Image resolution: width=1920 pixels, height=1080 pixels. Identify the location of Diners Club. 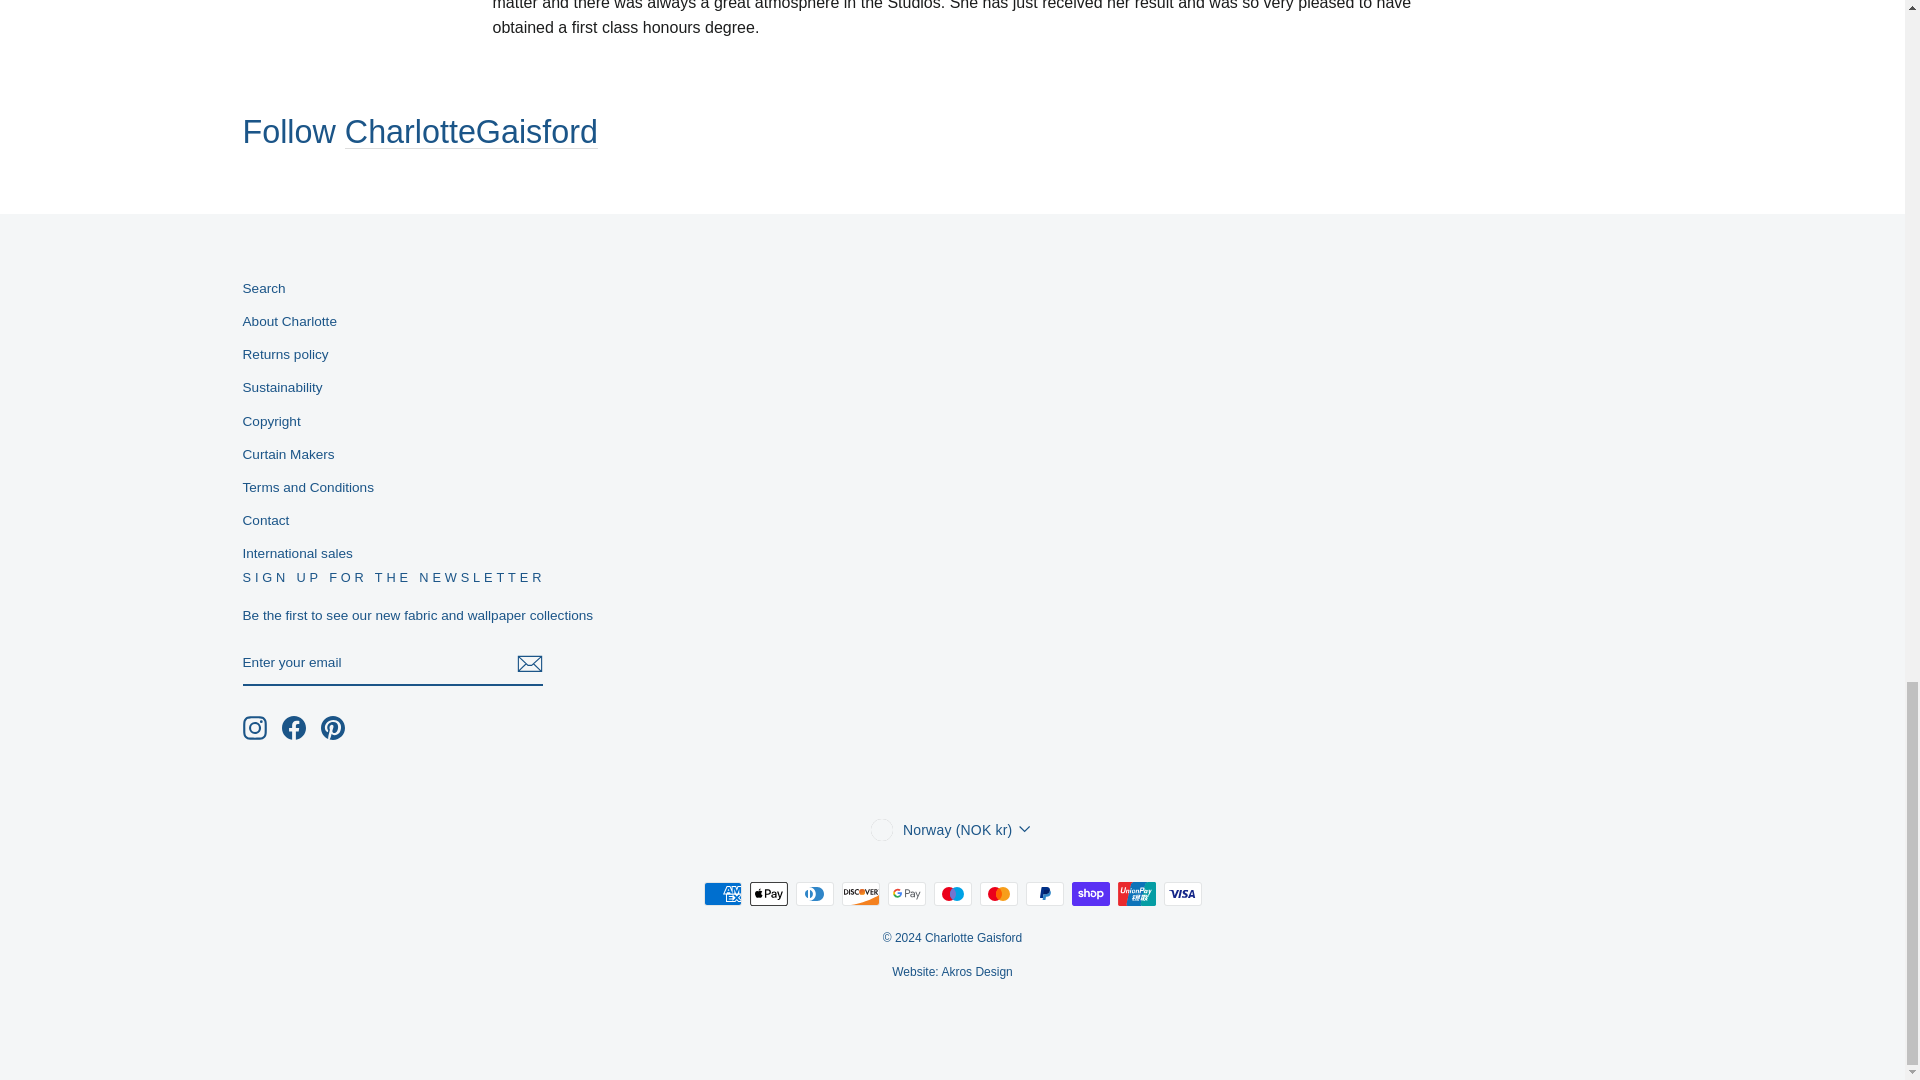
(814, 894).